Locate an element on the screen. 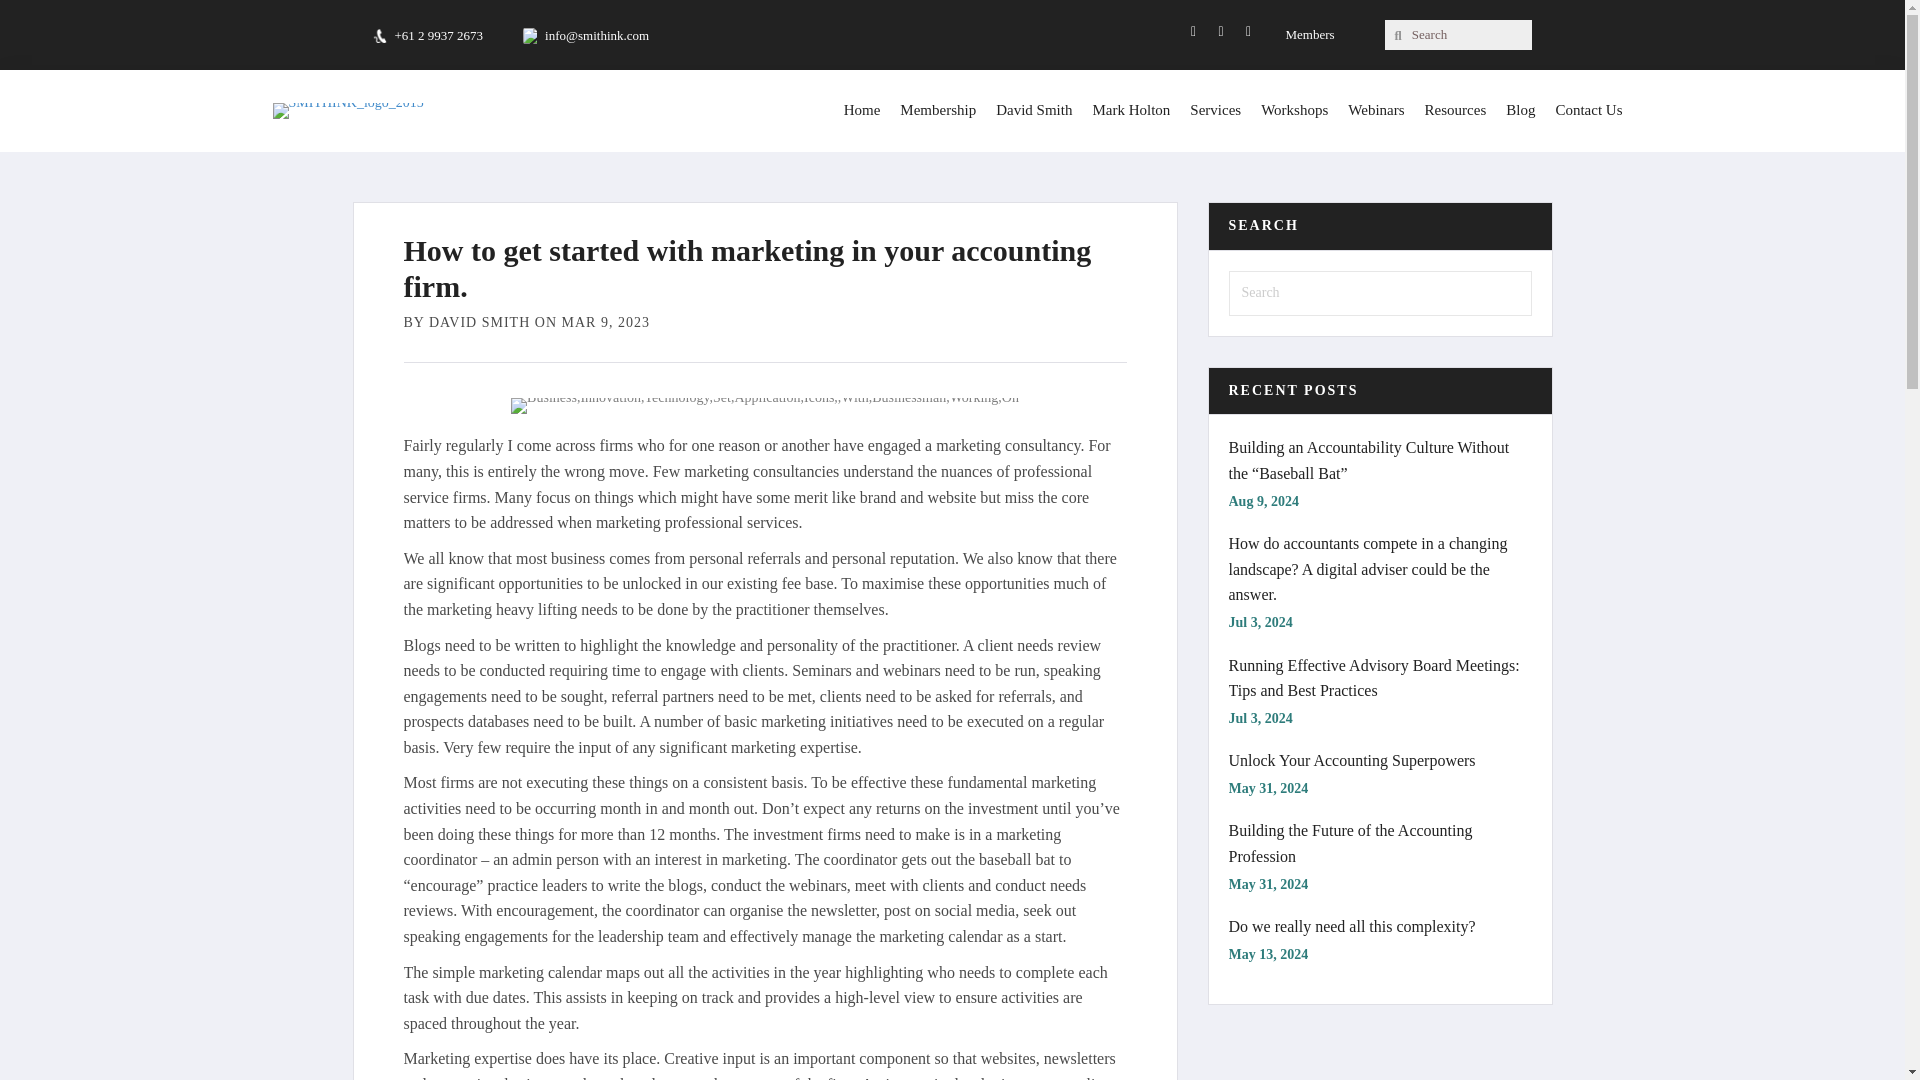 The image size is (1920, 1080). Mark Holton is located at coordinates (1131, 110).